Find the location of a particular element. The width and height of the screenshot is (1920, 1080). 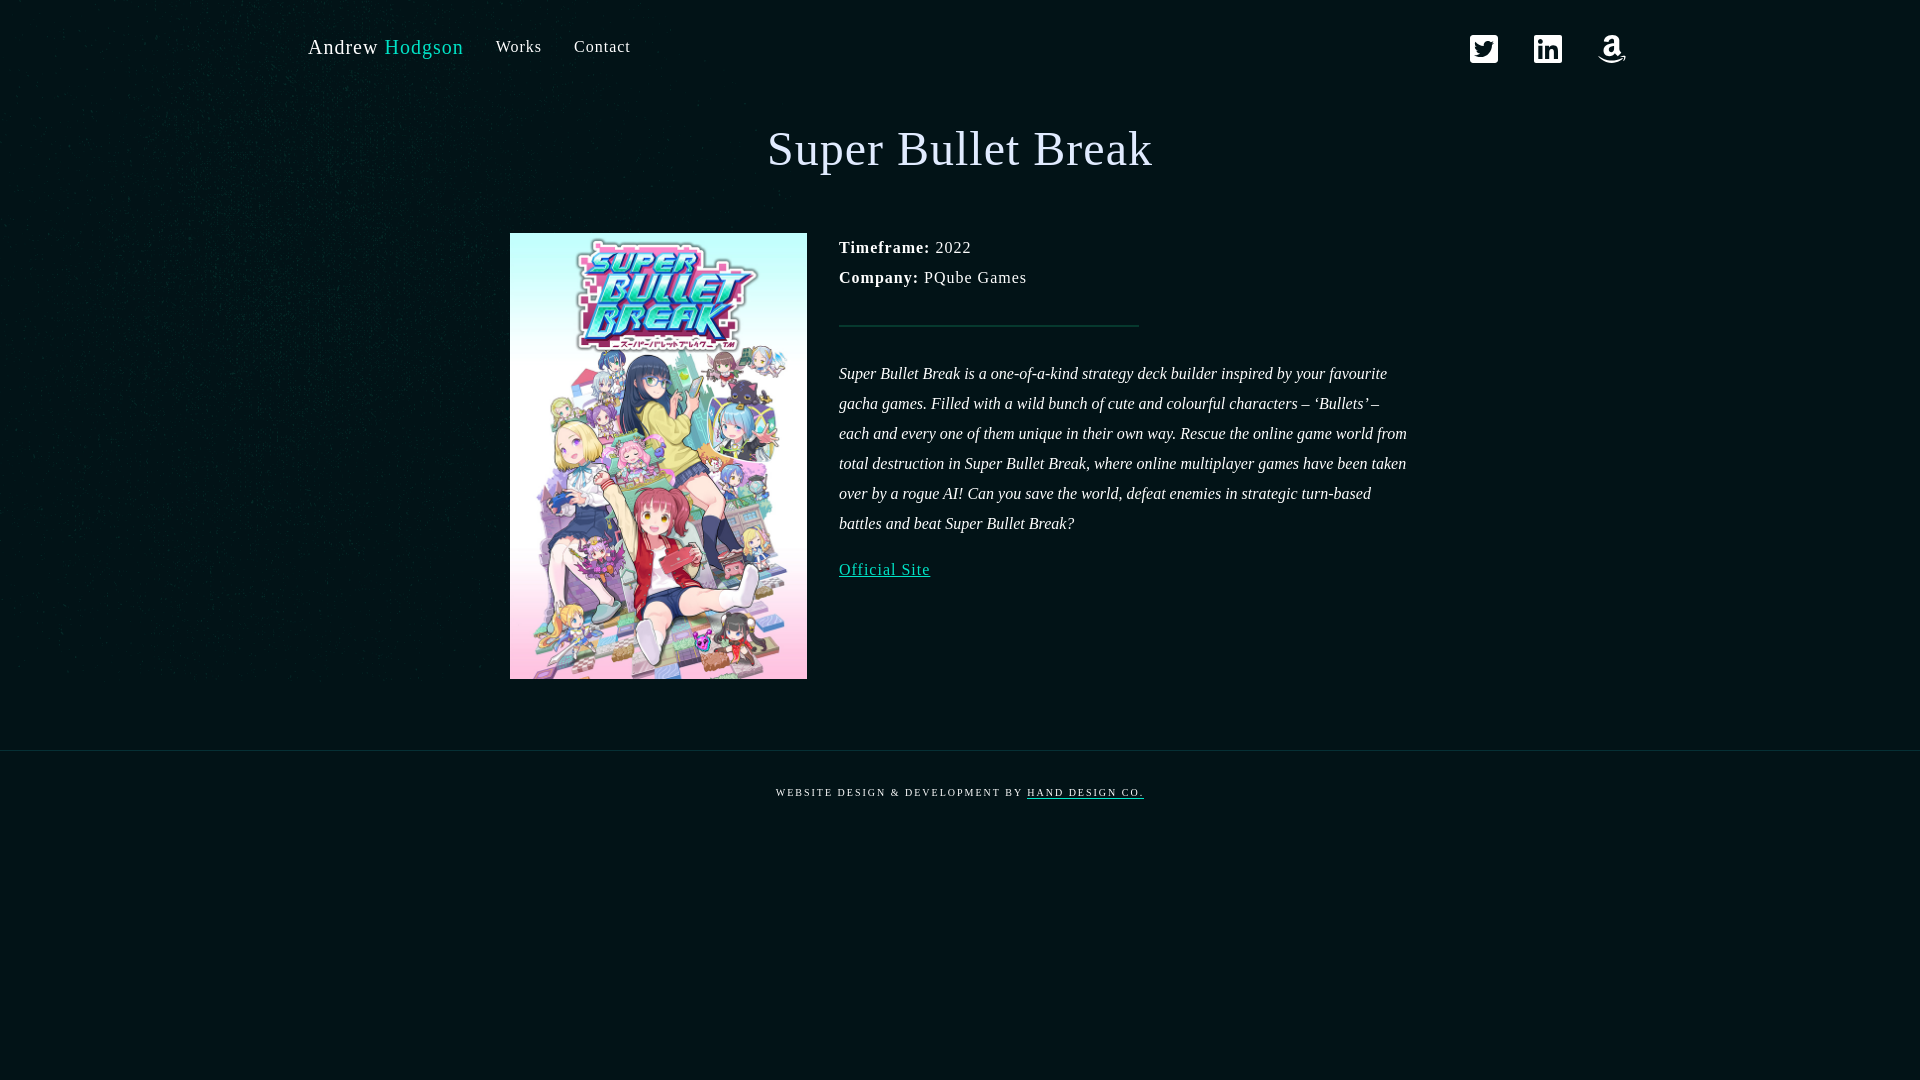

Twitter is located at coordinates (1484, 48).